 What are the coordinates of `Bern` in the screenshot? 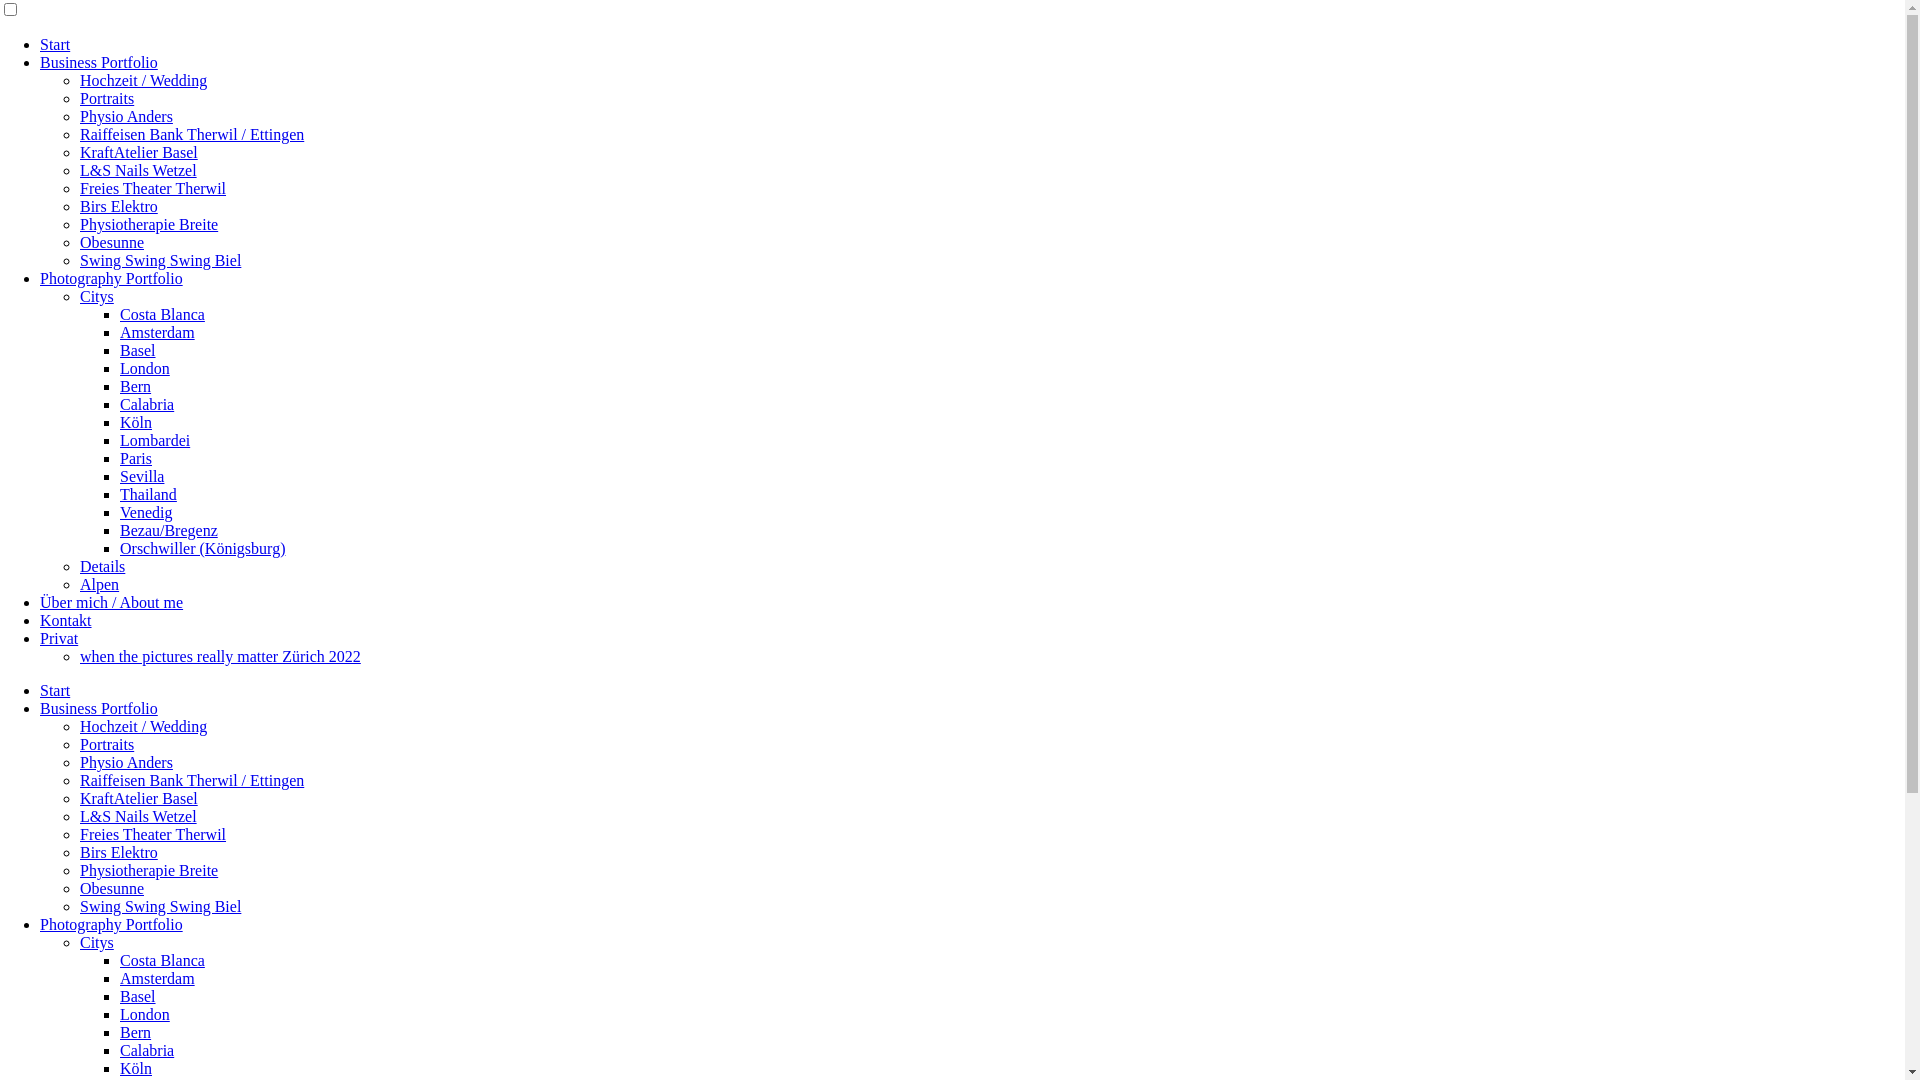 It's located at (136, 1032).